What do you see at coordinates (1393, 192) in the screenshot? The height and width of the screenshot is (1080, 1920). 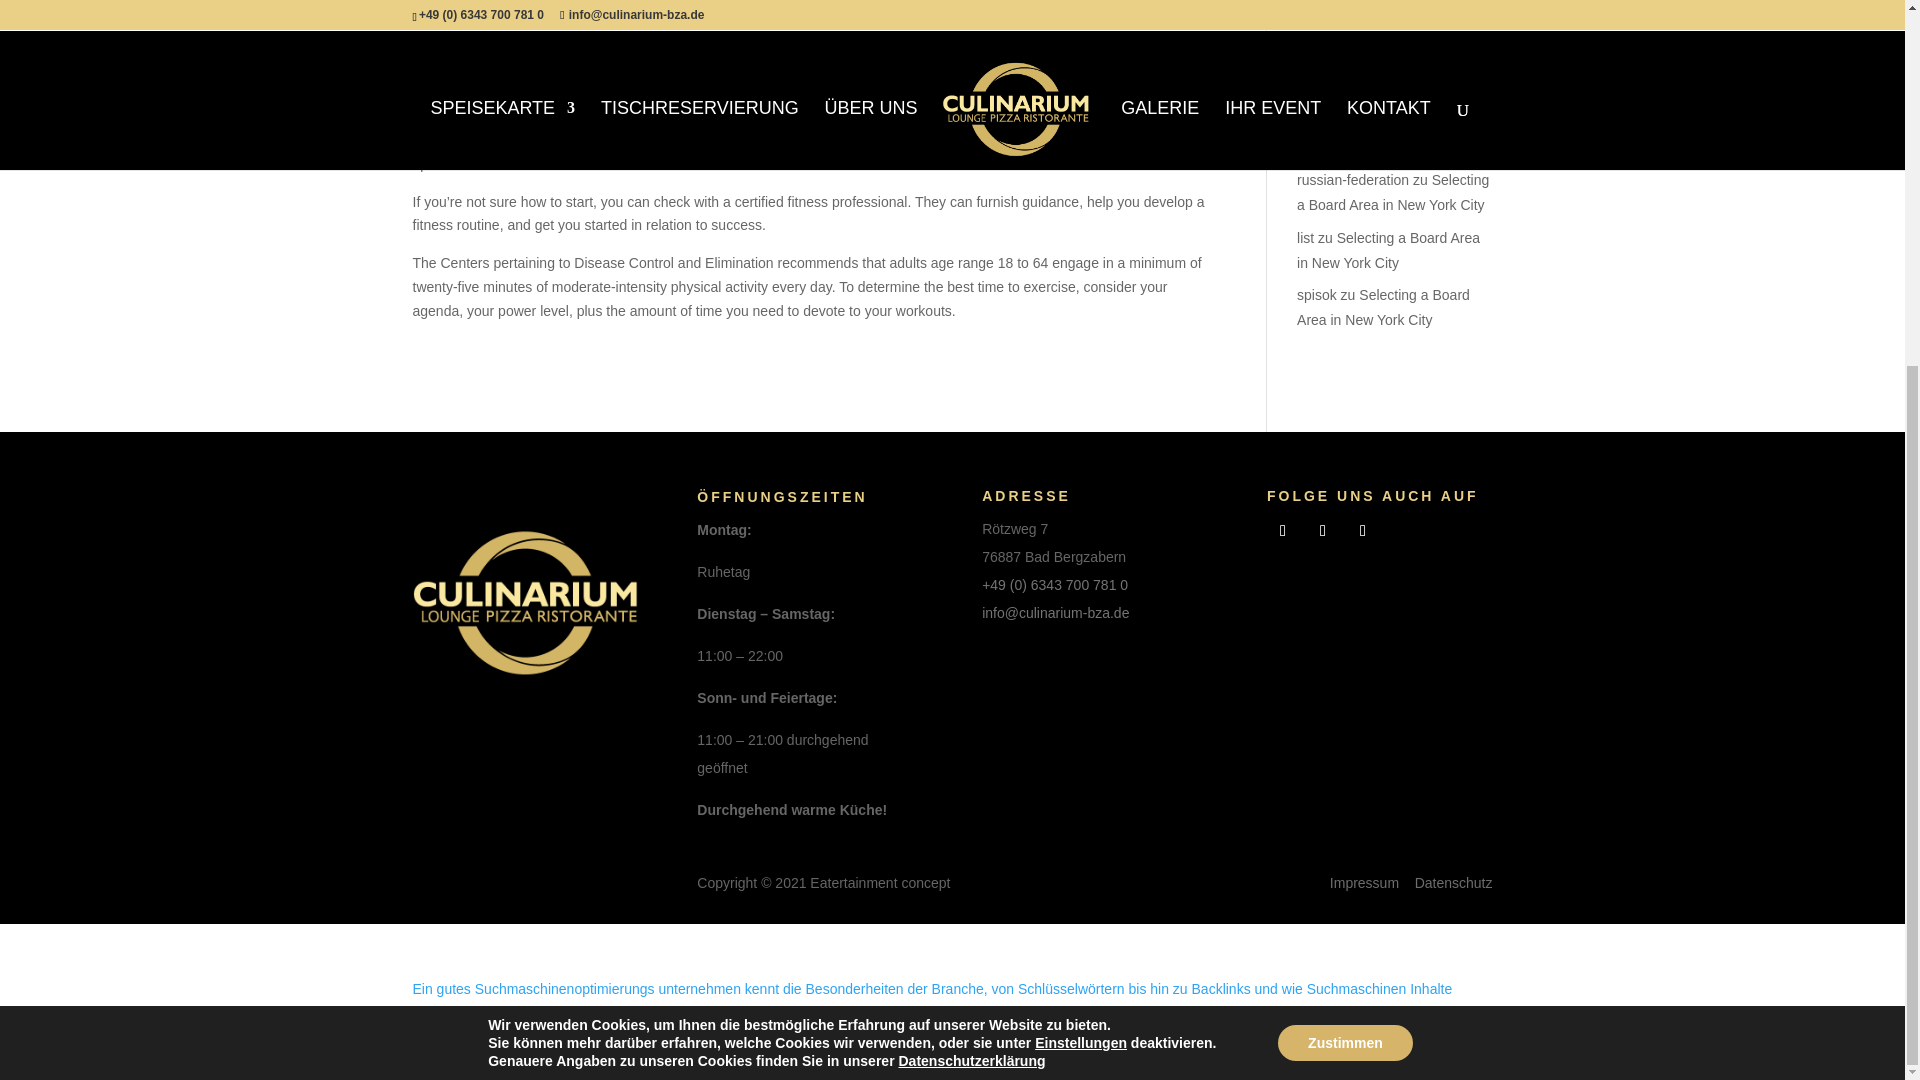 I see `Selecting a Board Area in New York City` at bounding box center [1393, 192].